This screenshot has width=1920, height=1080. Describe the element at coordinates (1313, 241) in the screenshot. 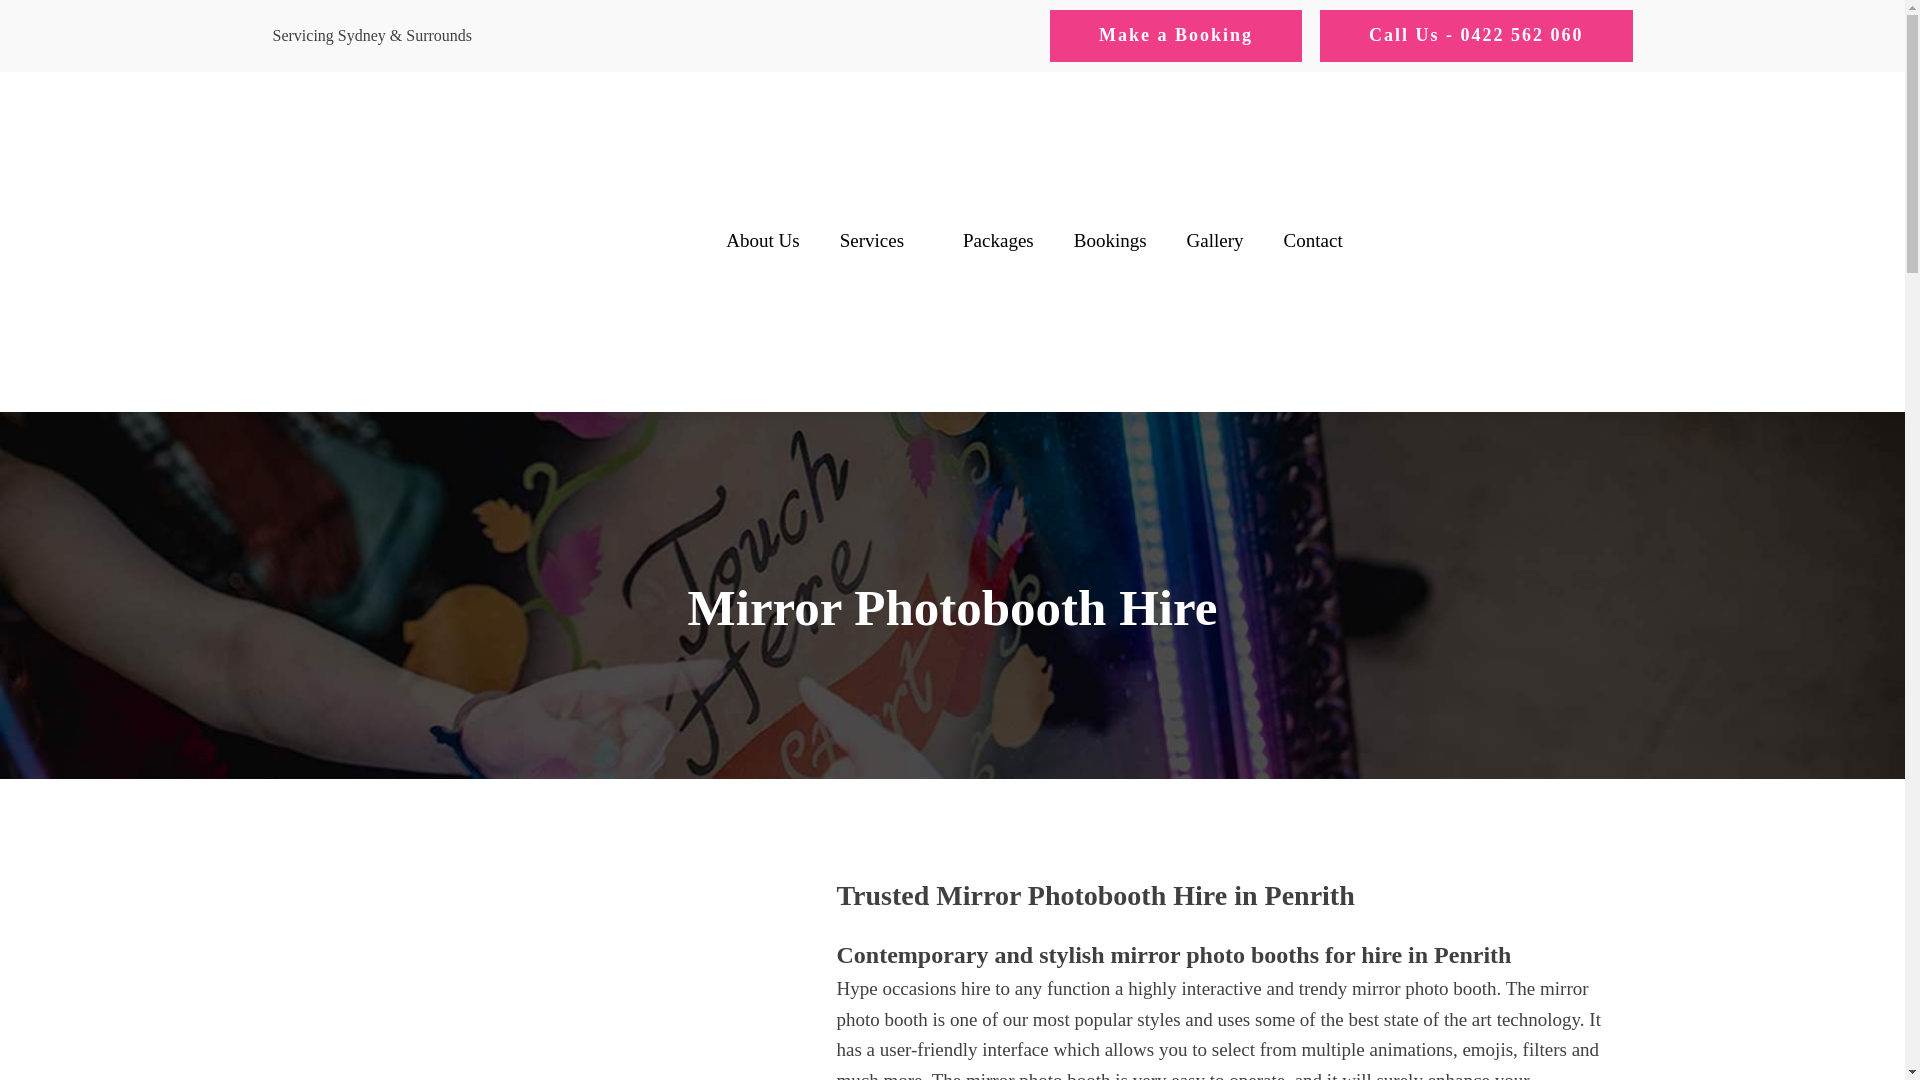

I see `Contact` at that location.